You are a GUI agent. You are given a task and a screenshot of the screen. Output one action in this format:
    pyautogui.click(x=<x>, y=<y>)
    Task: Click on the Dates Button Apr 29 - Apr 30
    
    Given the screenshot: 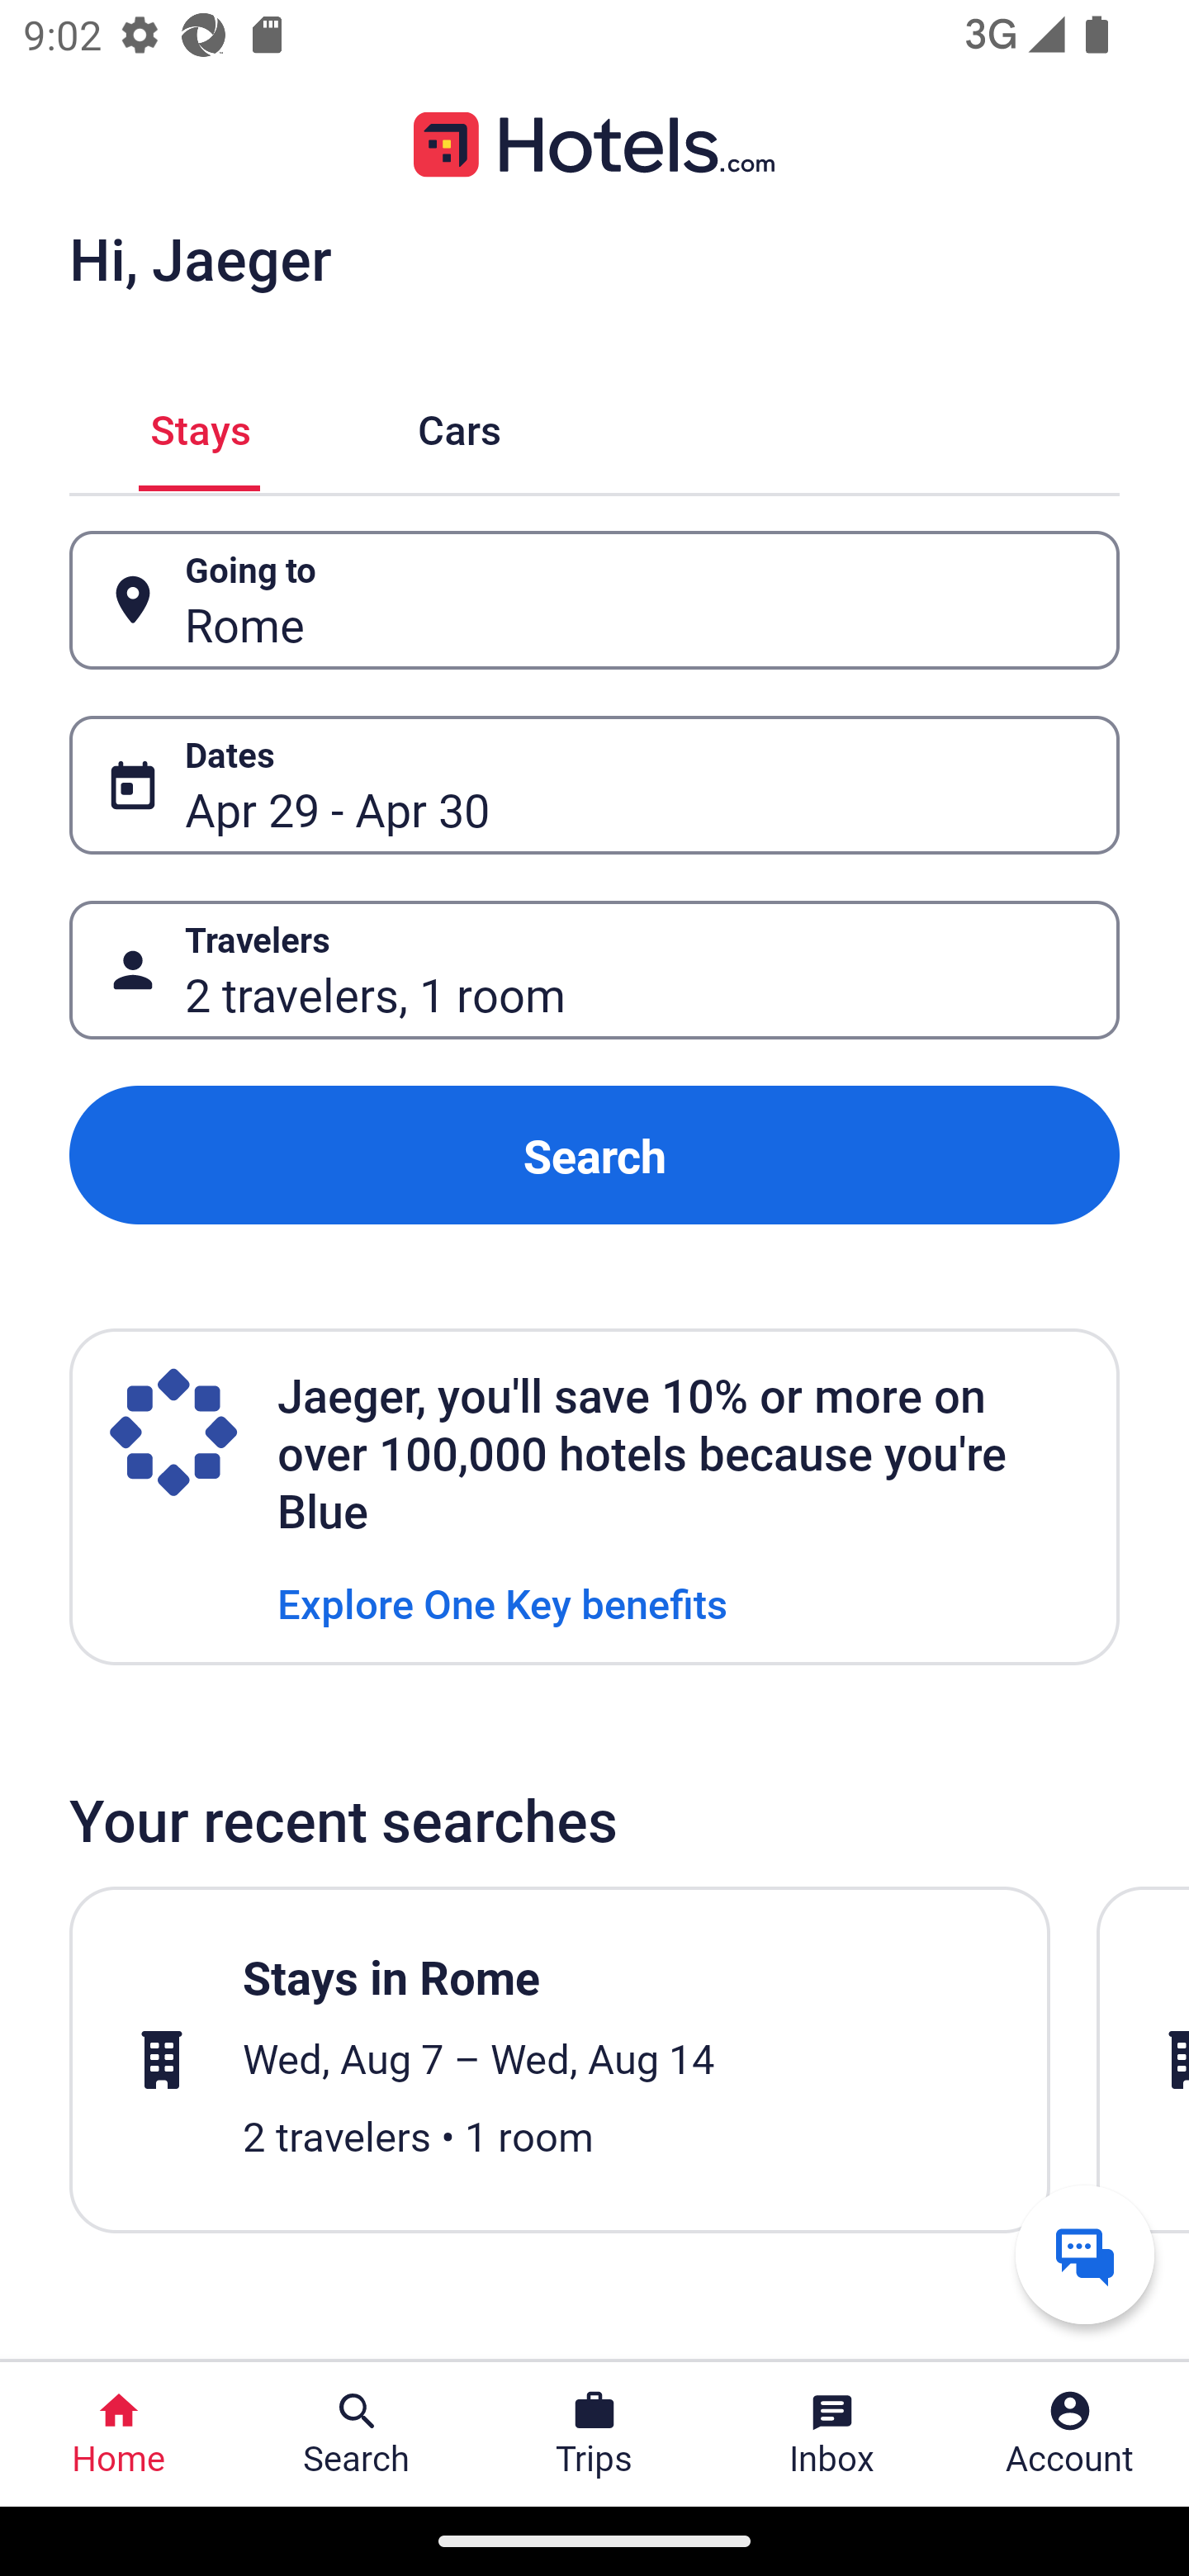 What is the action you would take?
    pyautogui.click(x=594, y=785)
    